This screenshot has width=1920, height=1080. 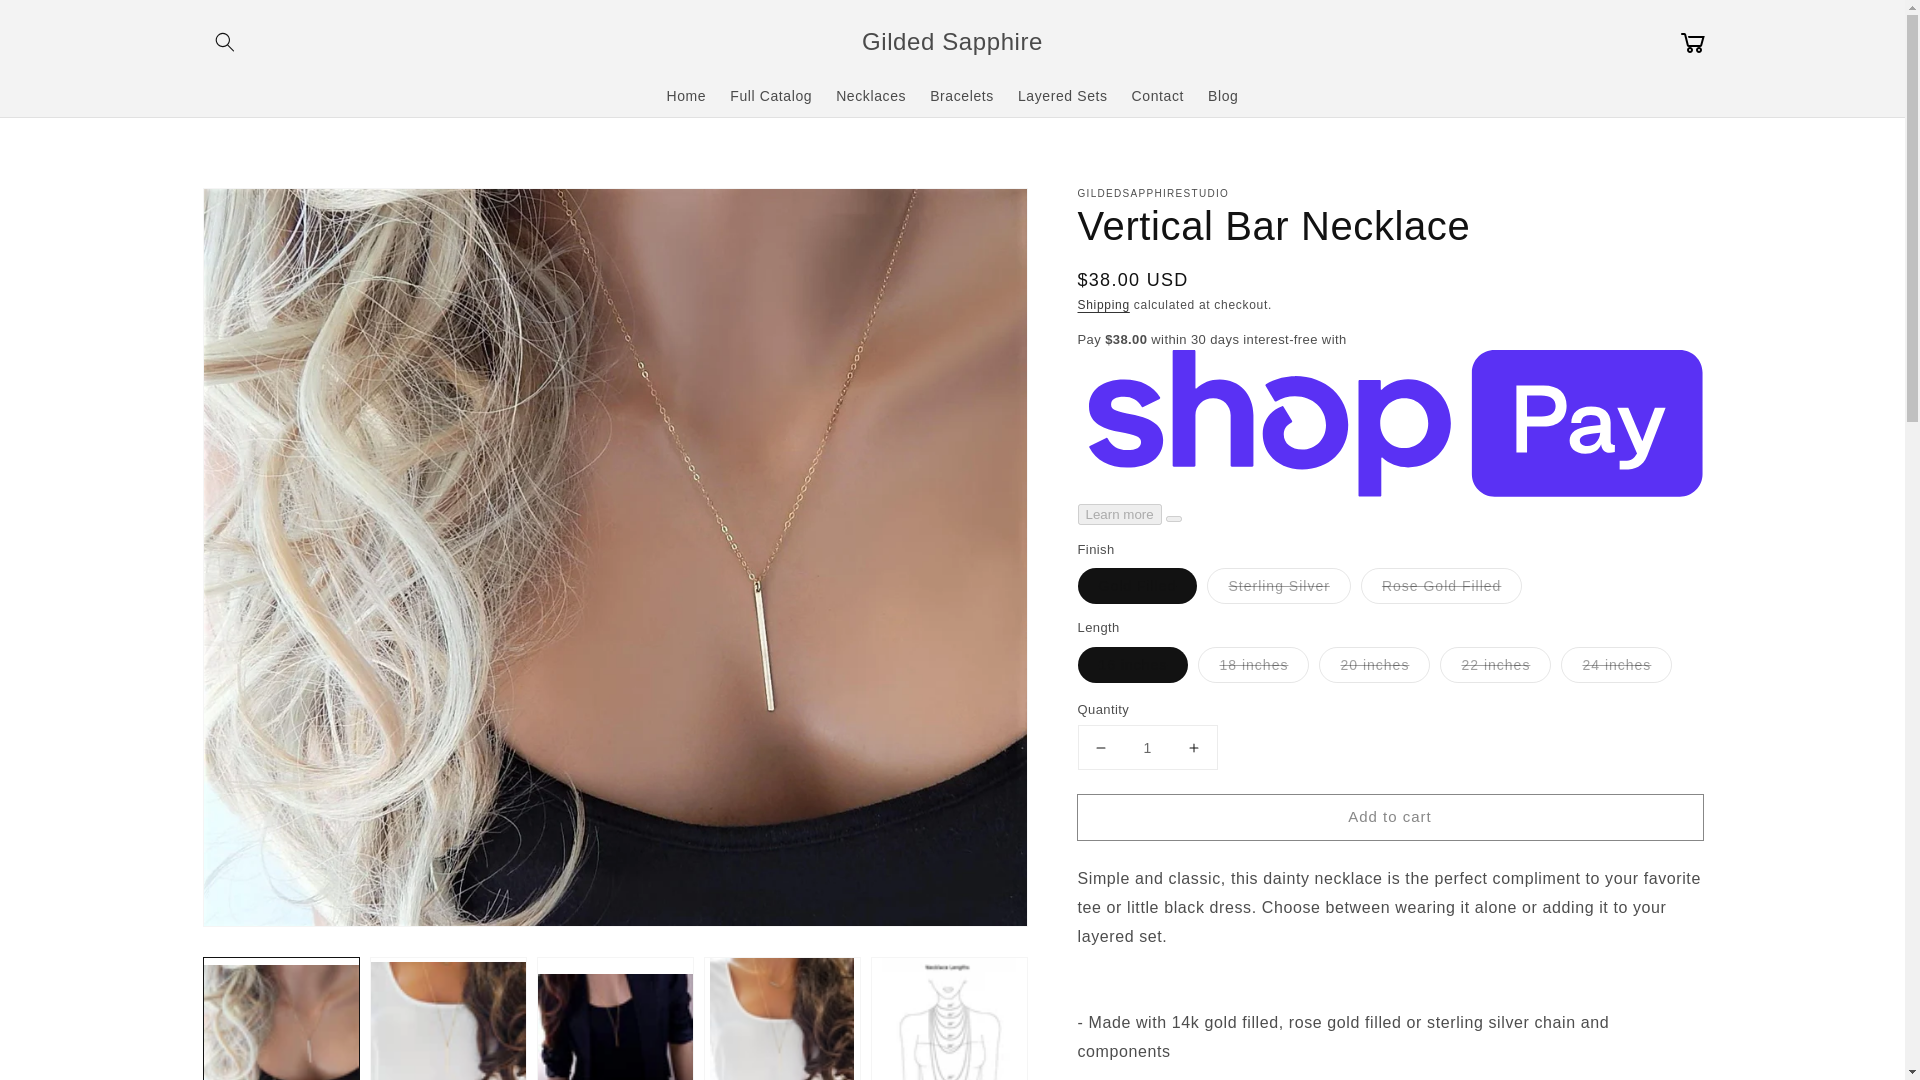 What do you see at coordinates (686, 94) in the screenshot?
I see `Home` at bounding box center [686, 94].